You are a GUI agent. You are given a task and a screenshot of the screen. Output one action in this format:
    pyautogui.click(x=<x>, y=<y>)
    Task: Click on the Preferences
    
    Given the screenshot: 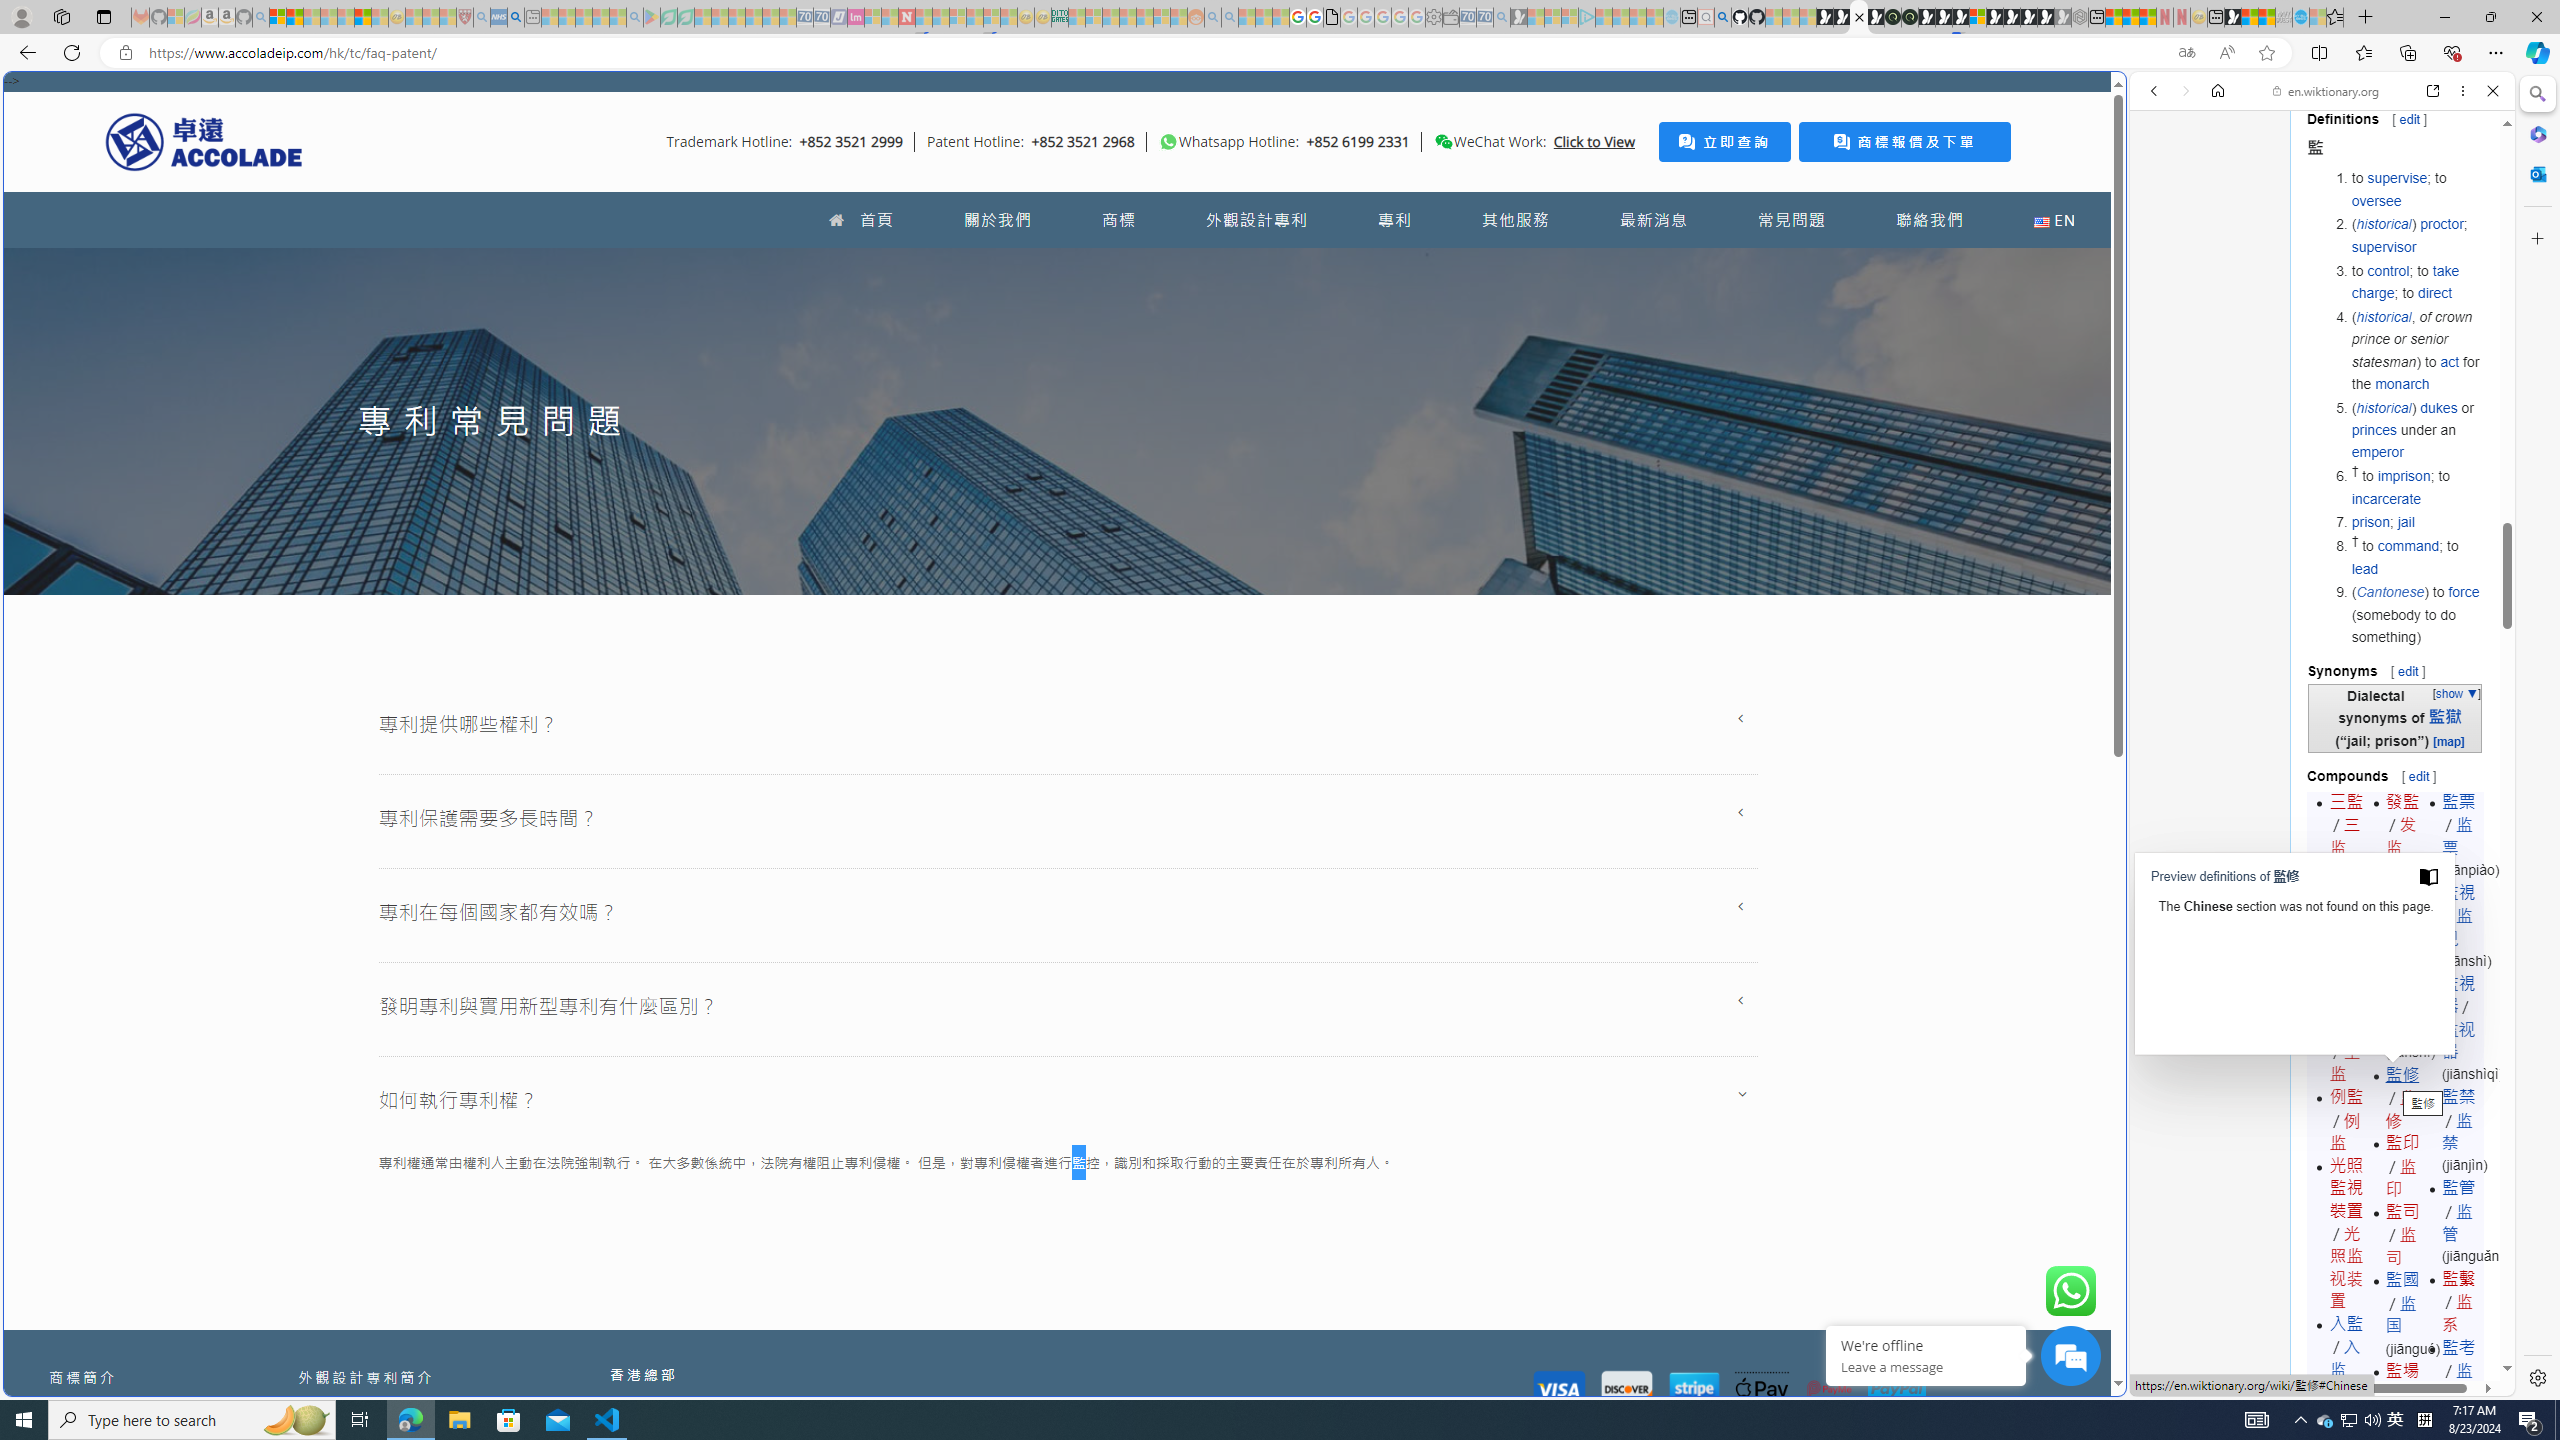 What is the action you would take?
    pyautogui.click(x=2468, y=228)
    